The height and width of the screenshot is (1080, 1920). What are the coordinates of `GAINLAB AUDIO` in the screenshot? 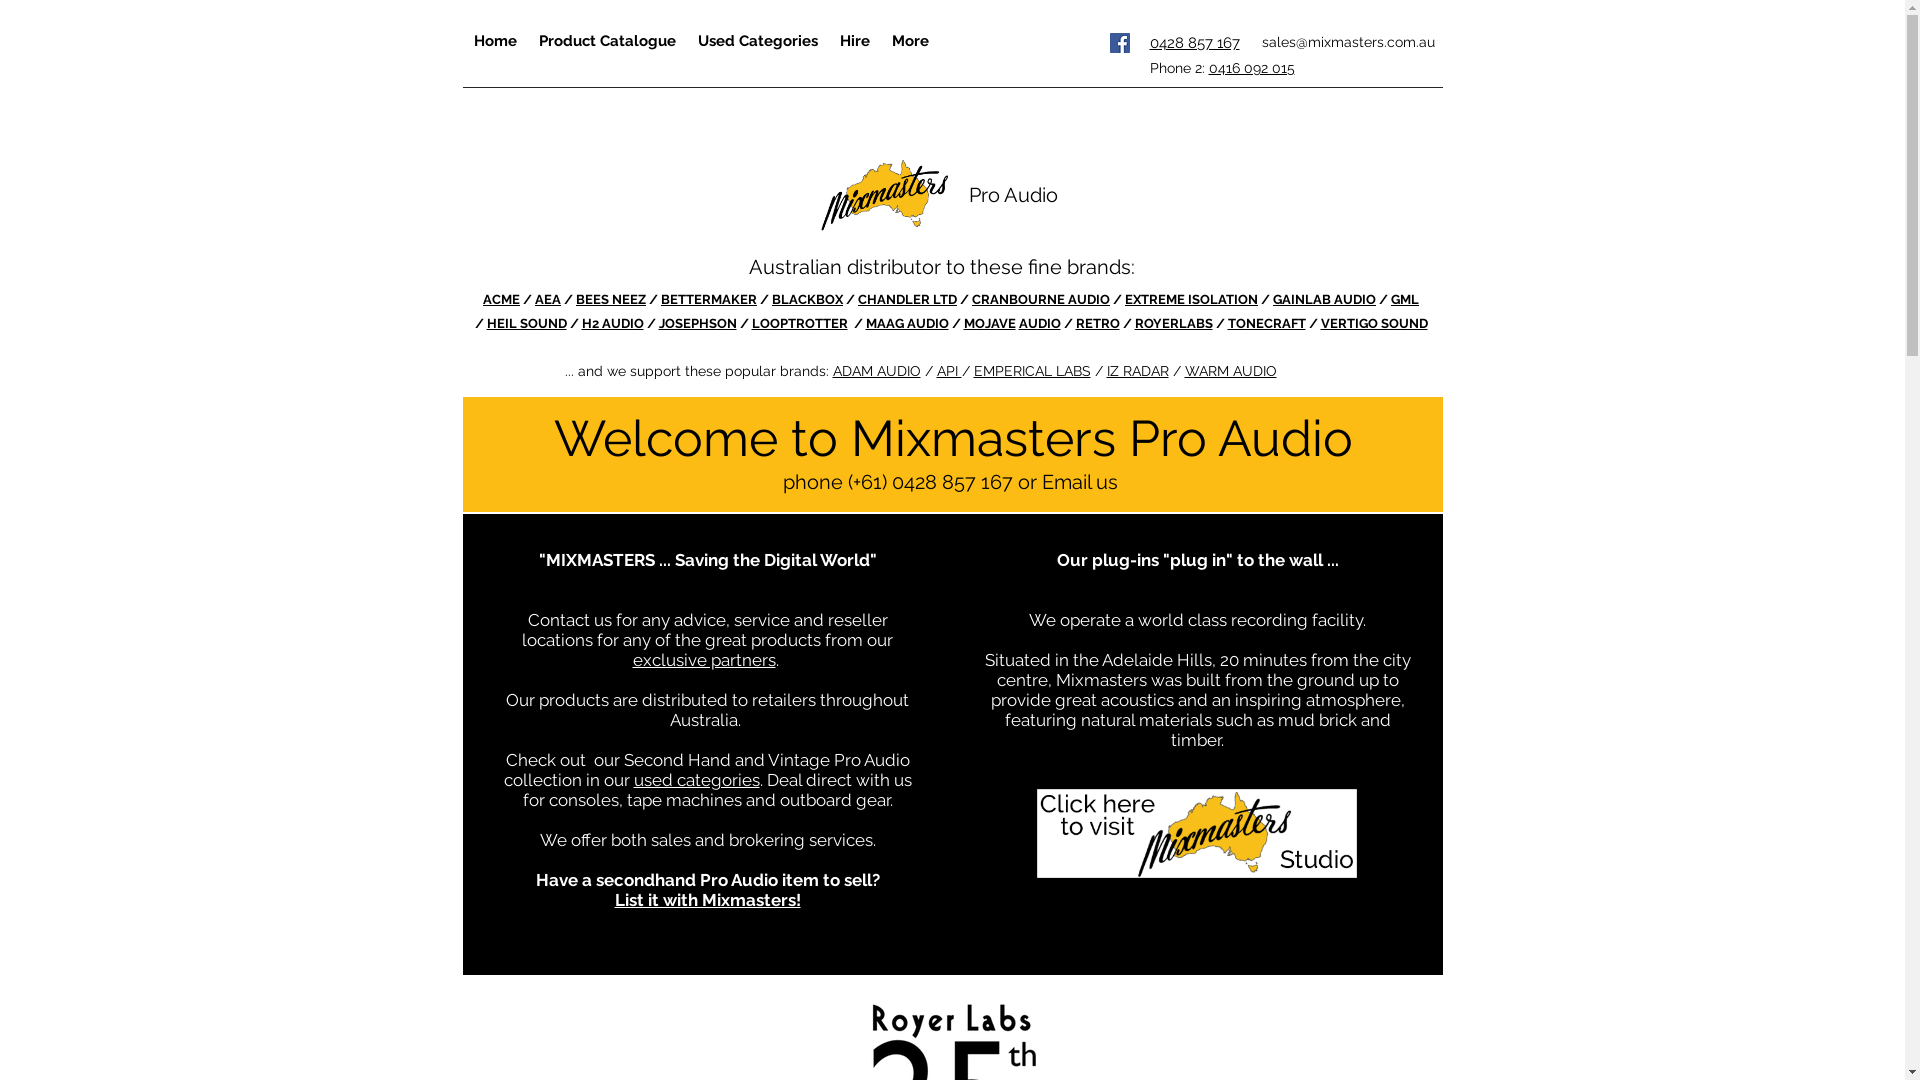 It's located at (1324, 300).